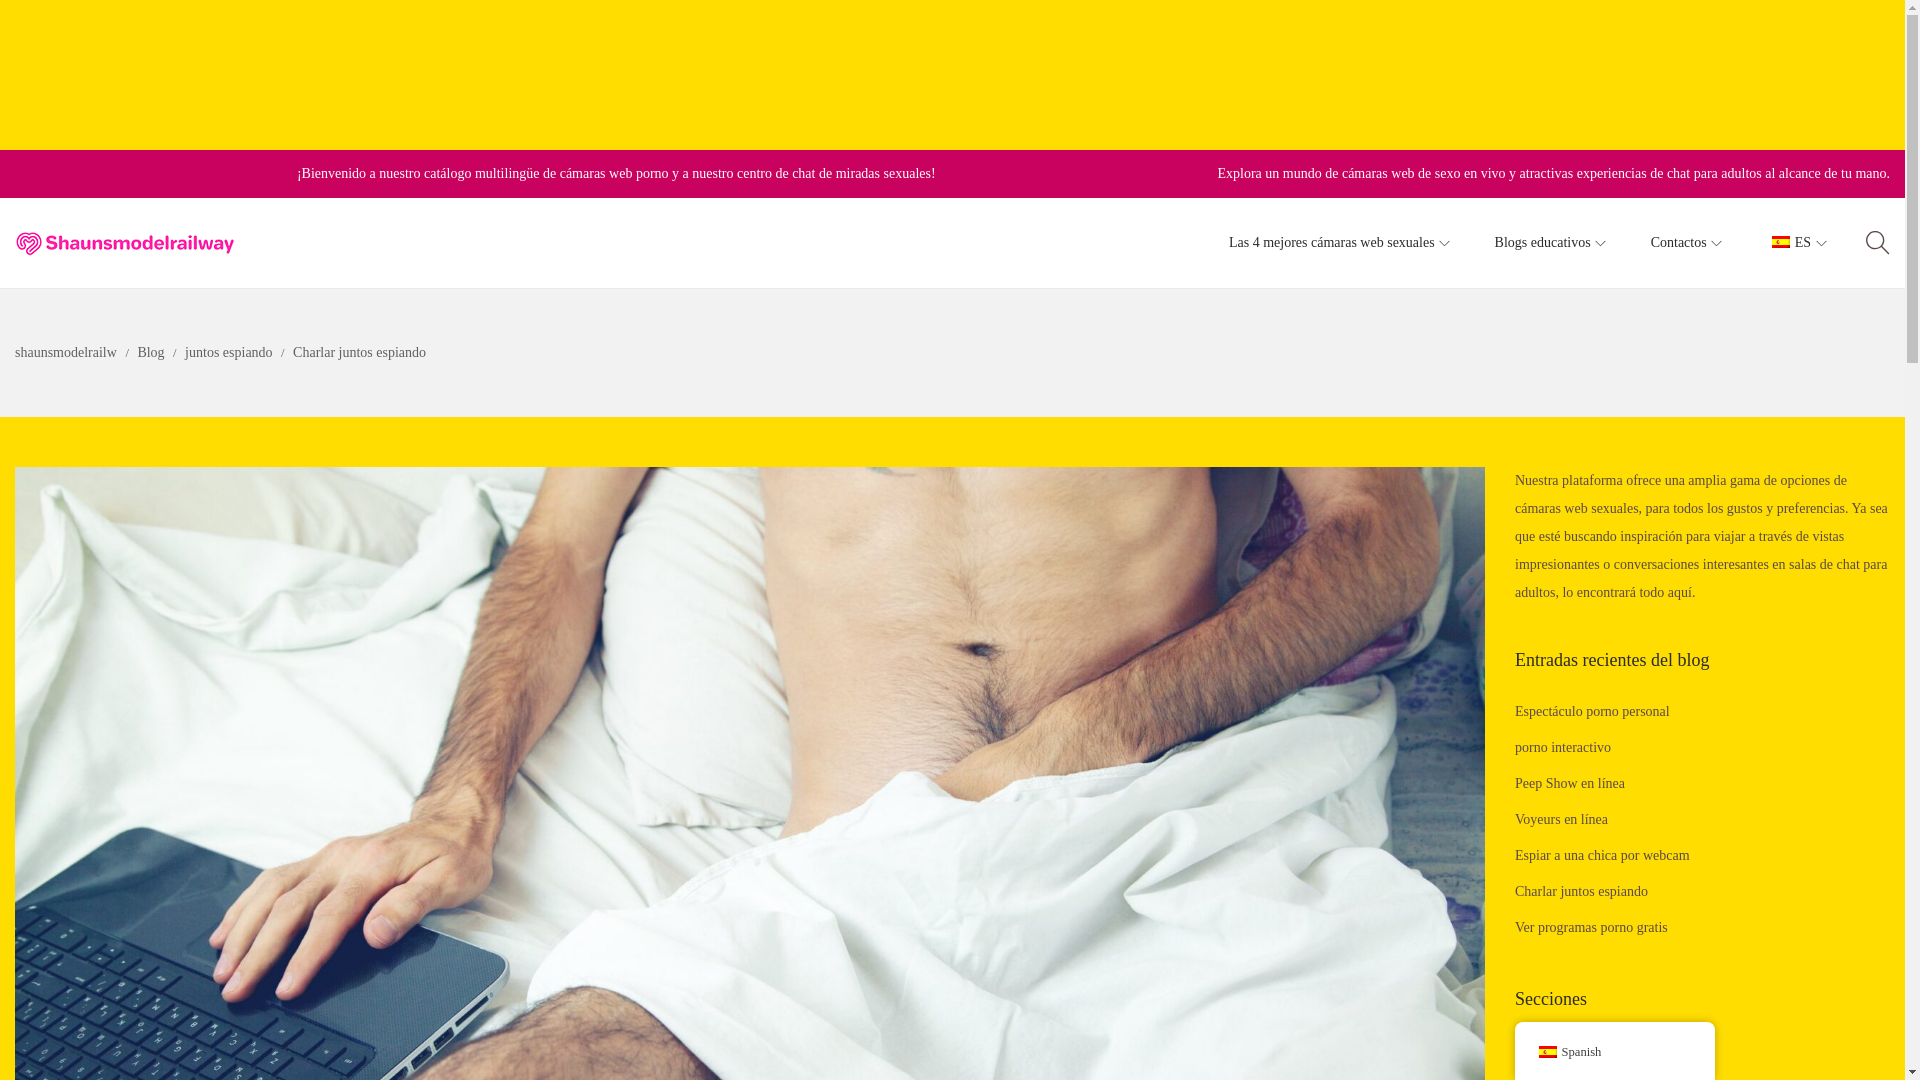 This screenshot has width=1920, height=1080. I want to click on porno interactivo, so click(1562, 746).